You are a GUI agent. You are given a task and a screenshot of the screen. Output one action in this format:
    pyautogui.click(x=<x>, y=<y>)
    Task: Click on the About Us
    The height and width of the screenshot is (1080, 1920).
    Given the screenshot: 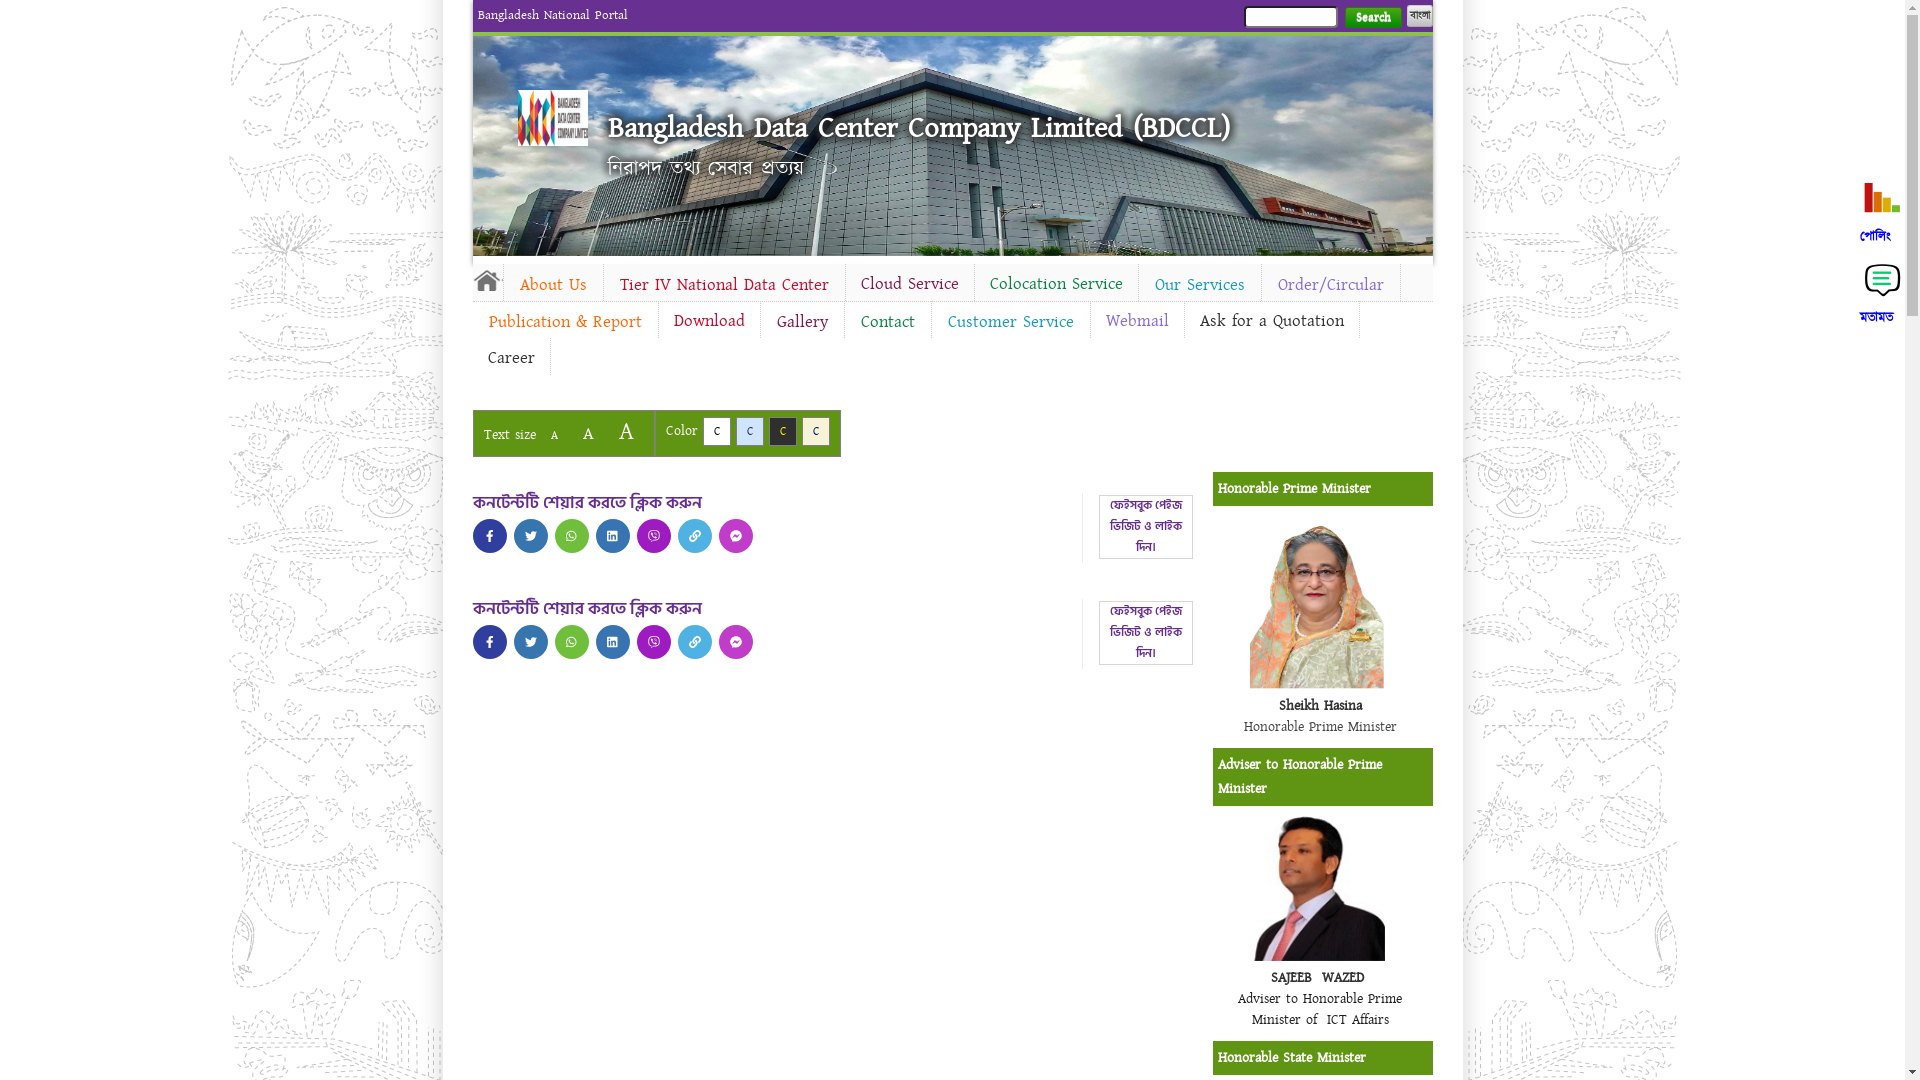 What is the action you would take?
    pyautogui.click(x=554, y=285)
    